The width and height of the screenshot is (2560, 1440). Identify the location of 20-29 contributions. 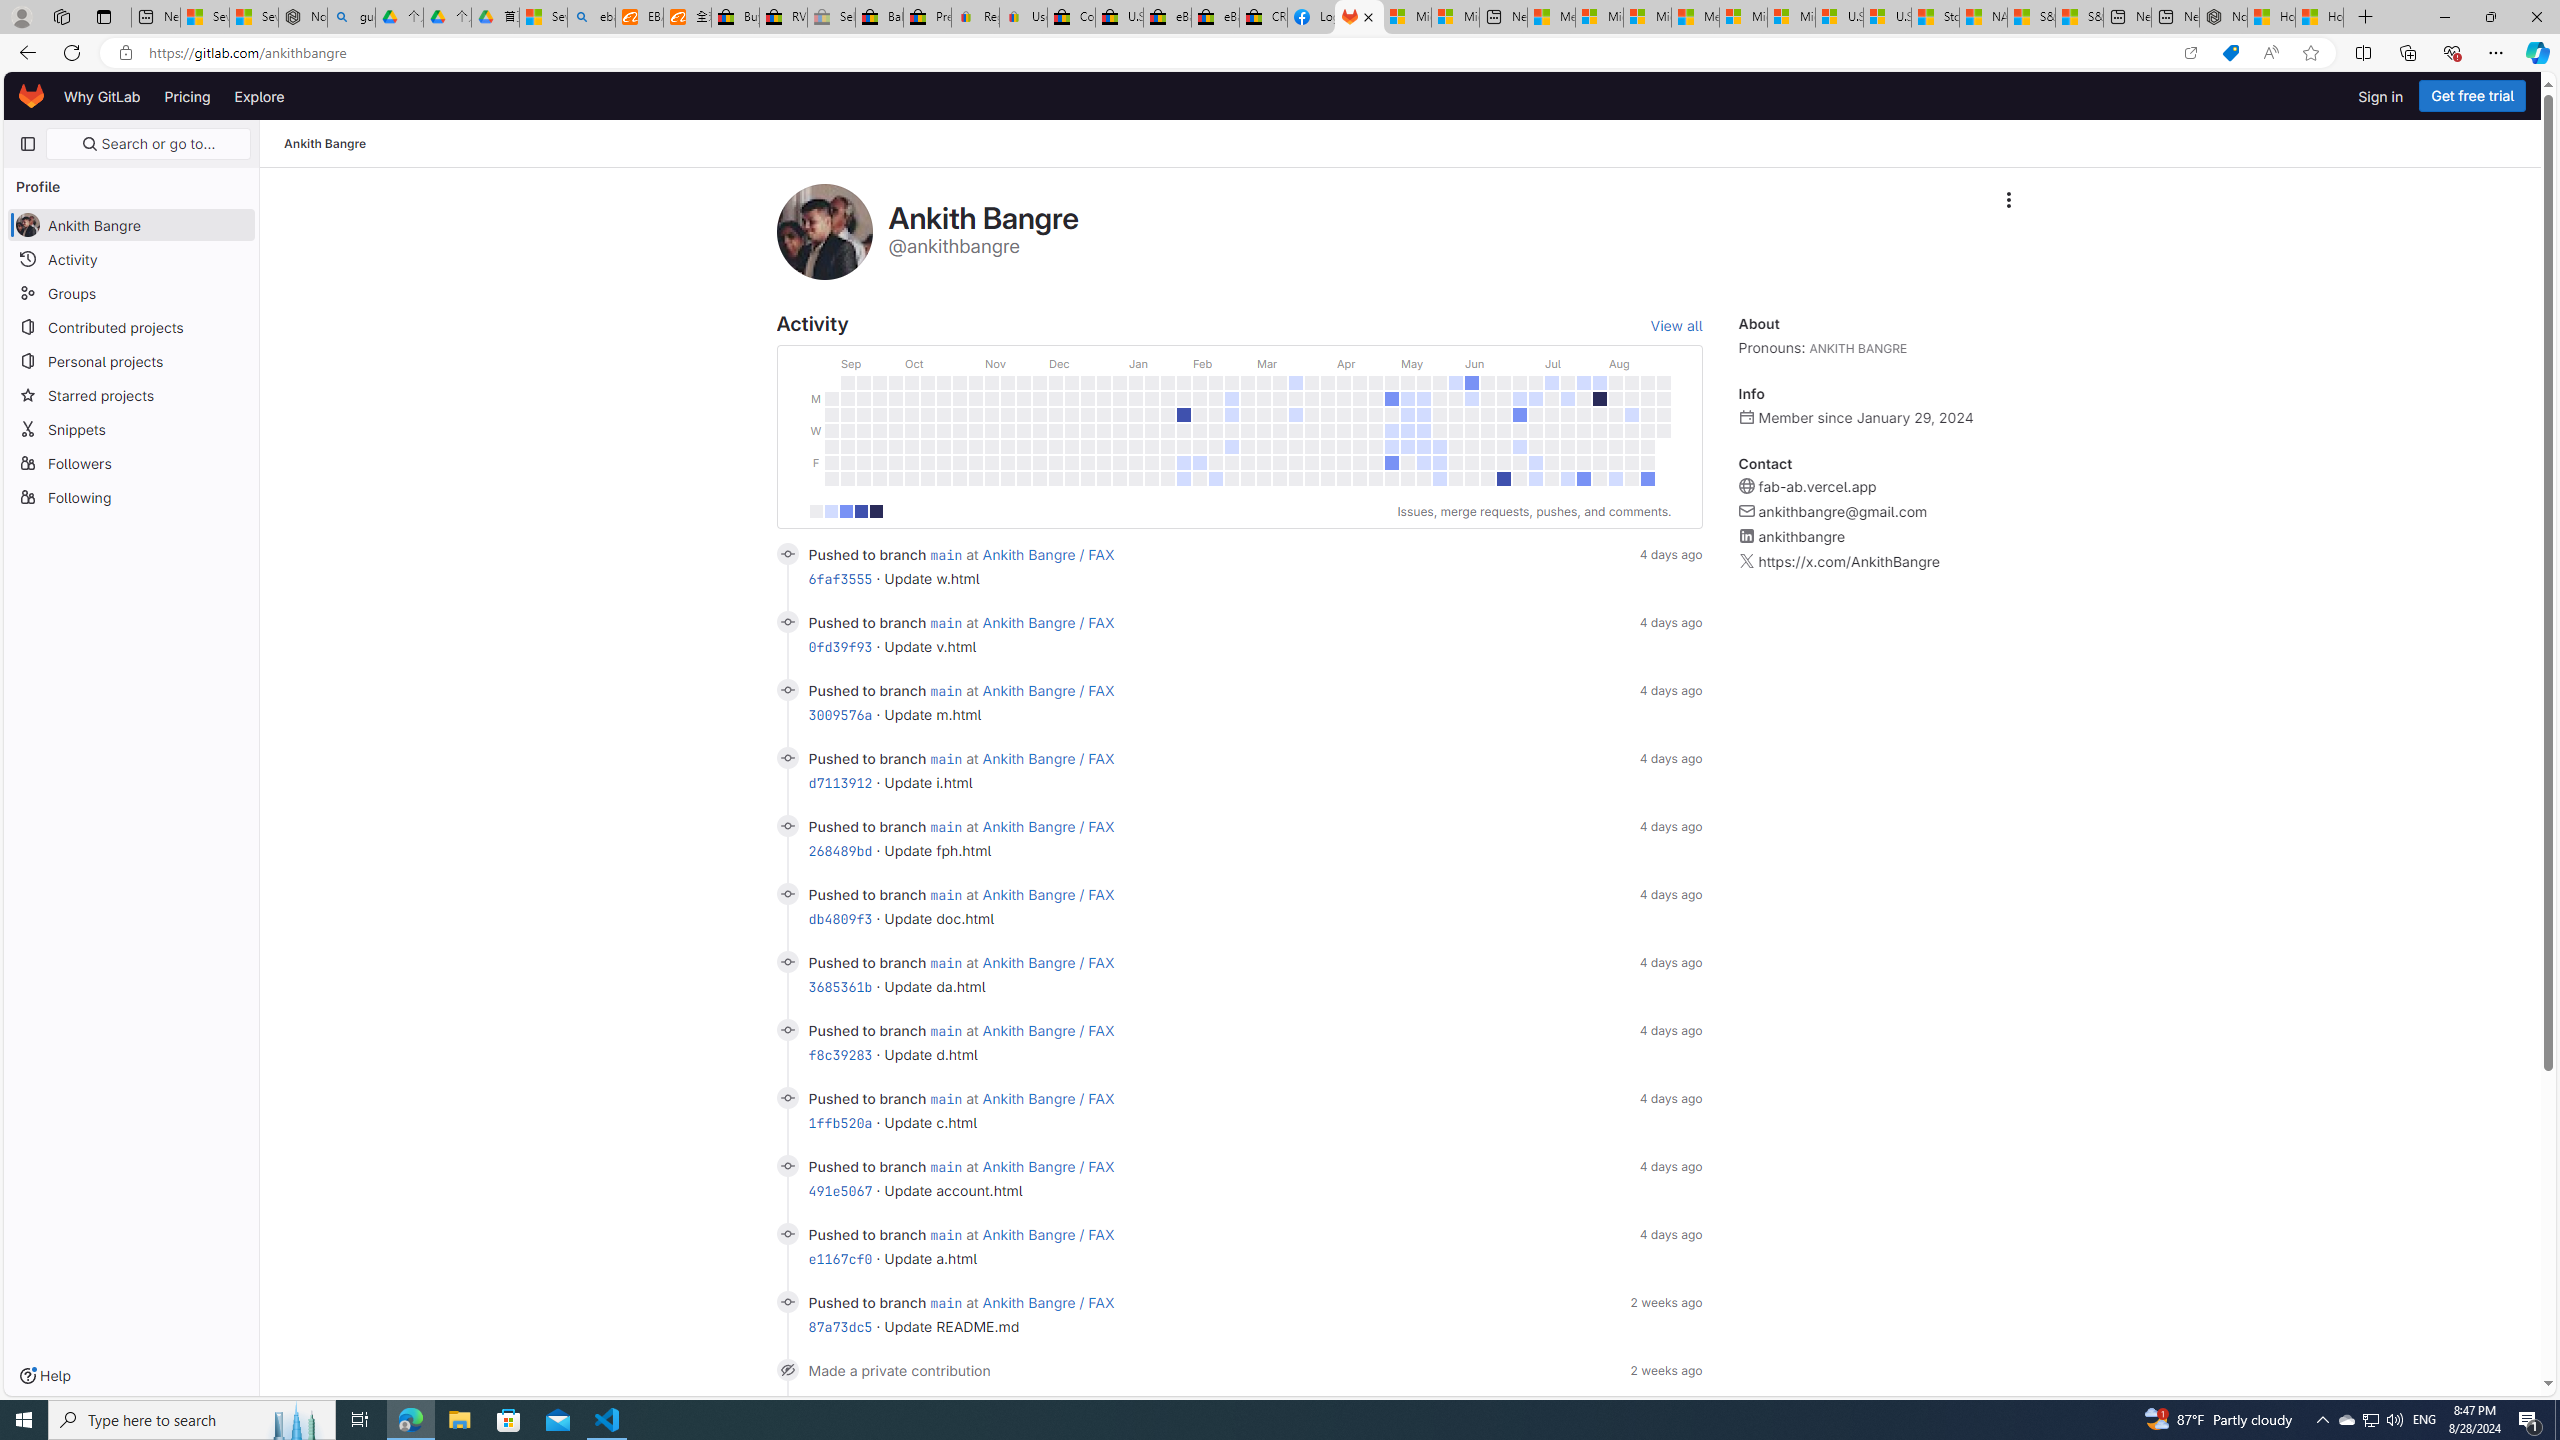
(861, 512).